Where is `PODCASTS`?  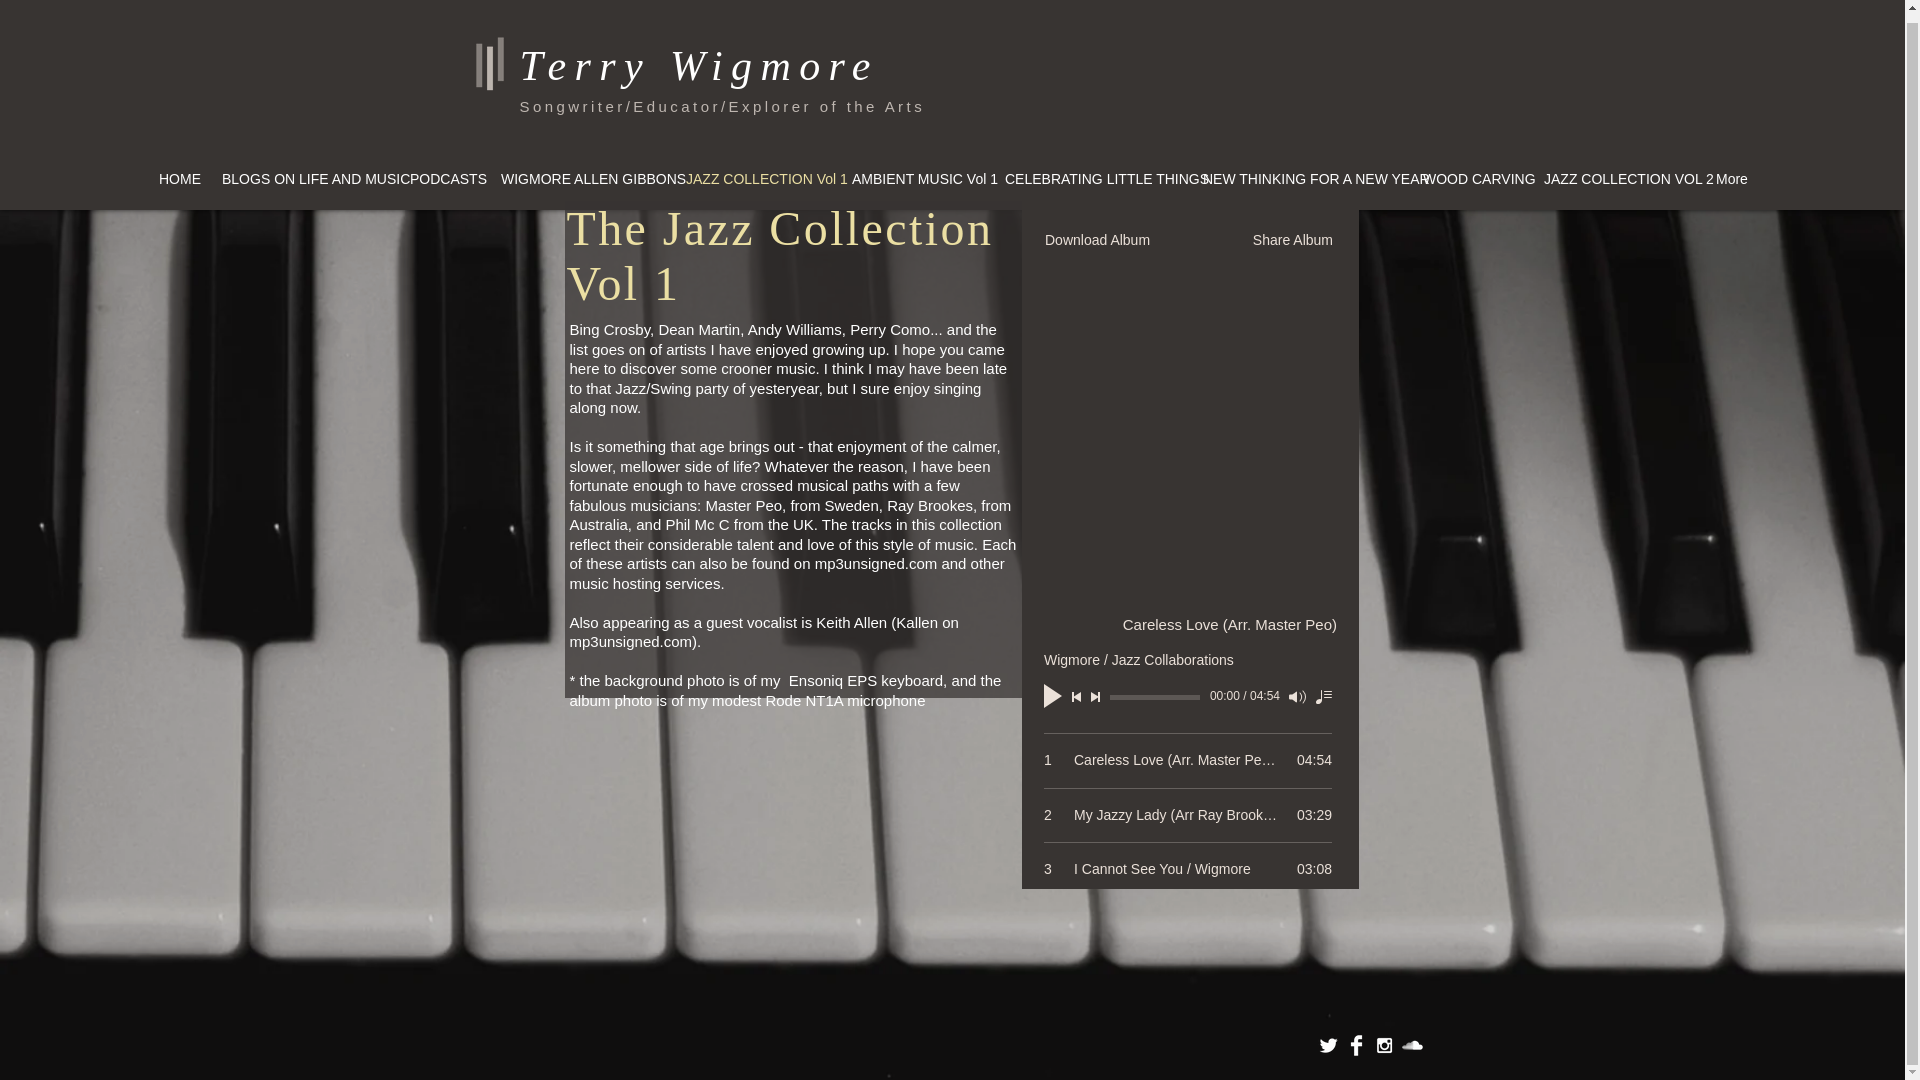 PODCASTS is located at coordinates (442, 179).